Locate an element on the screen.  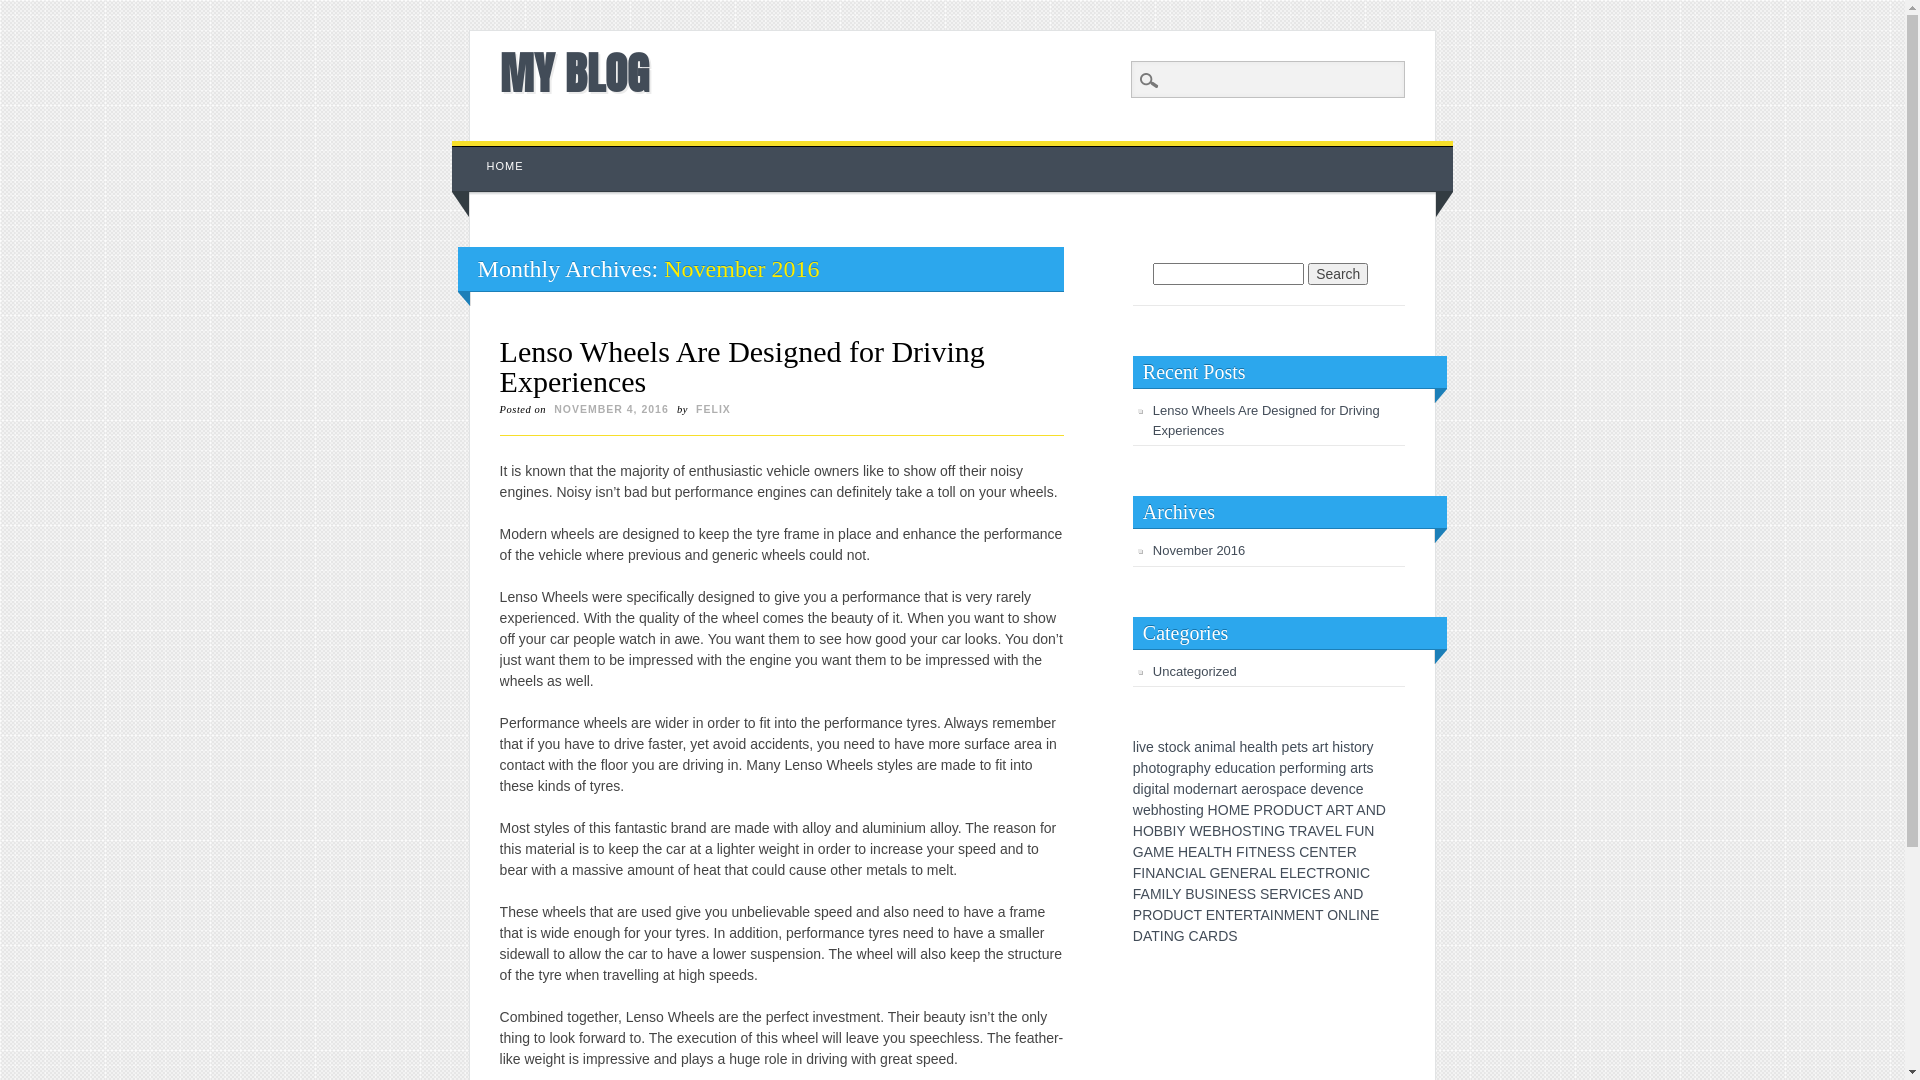
e is located at coordinates (1251, 747).